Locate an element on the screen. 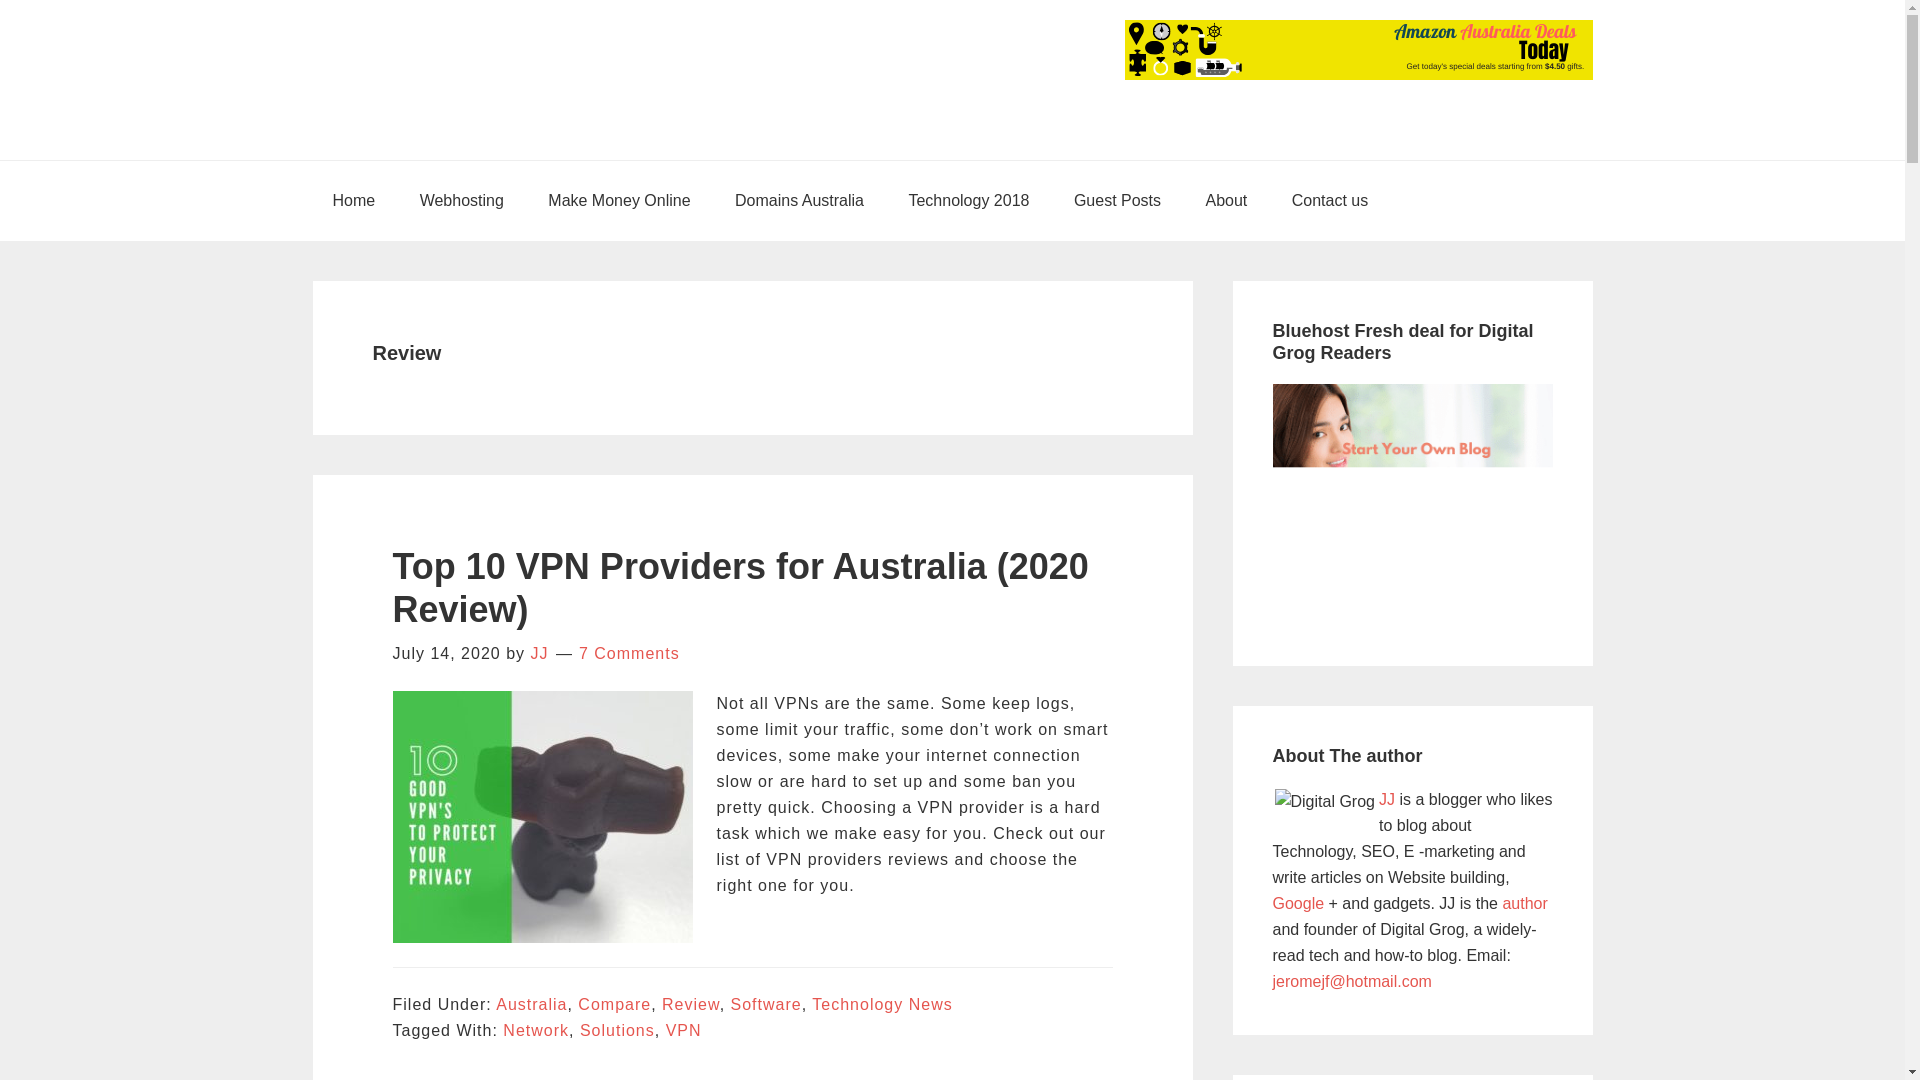 This screenshot has width=1920, height=1080. About is located at coordinates (1226, 200).